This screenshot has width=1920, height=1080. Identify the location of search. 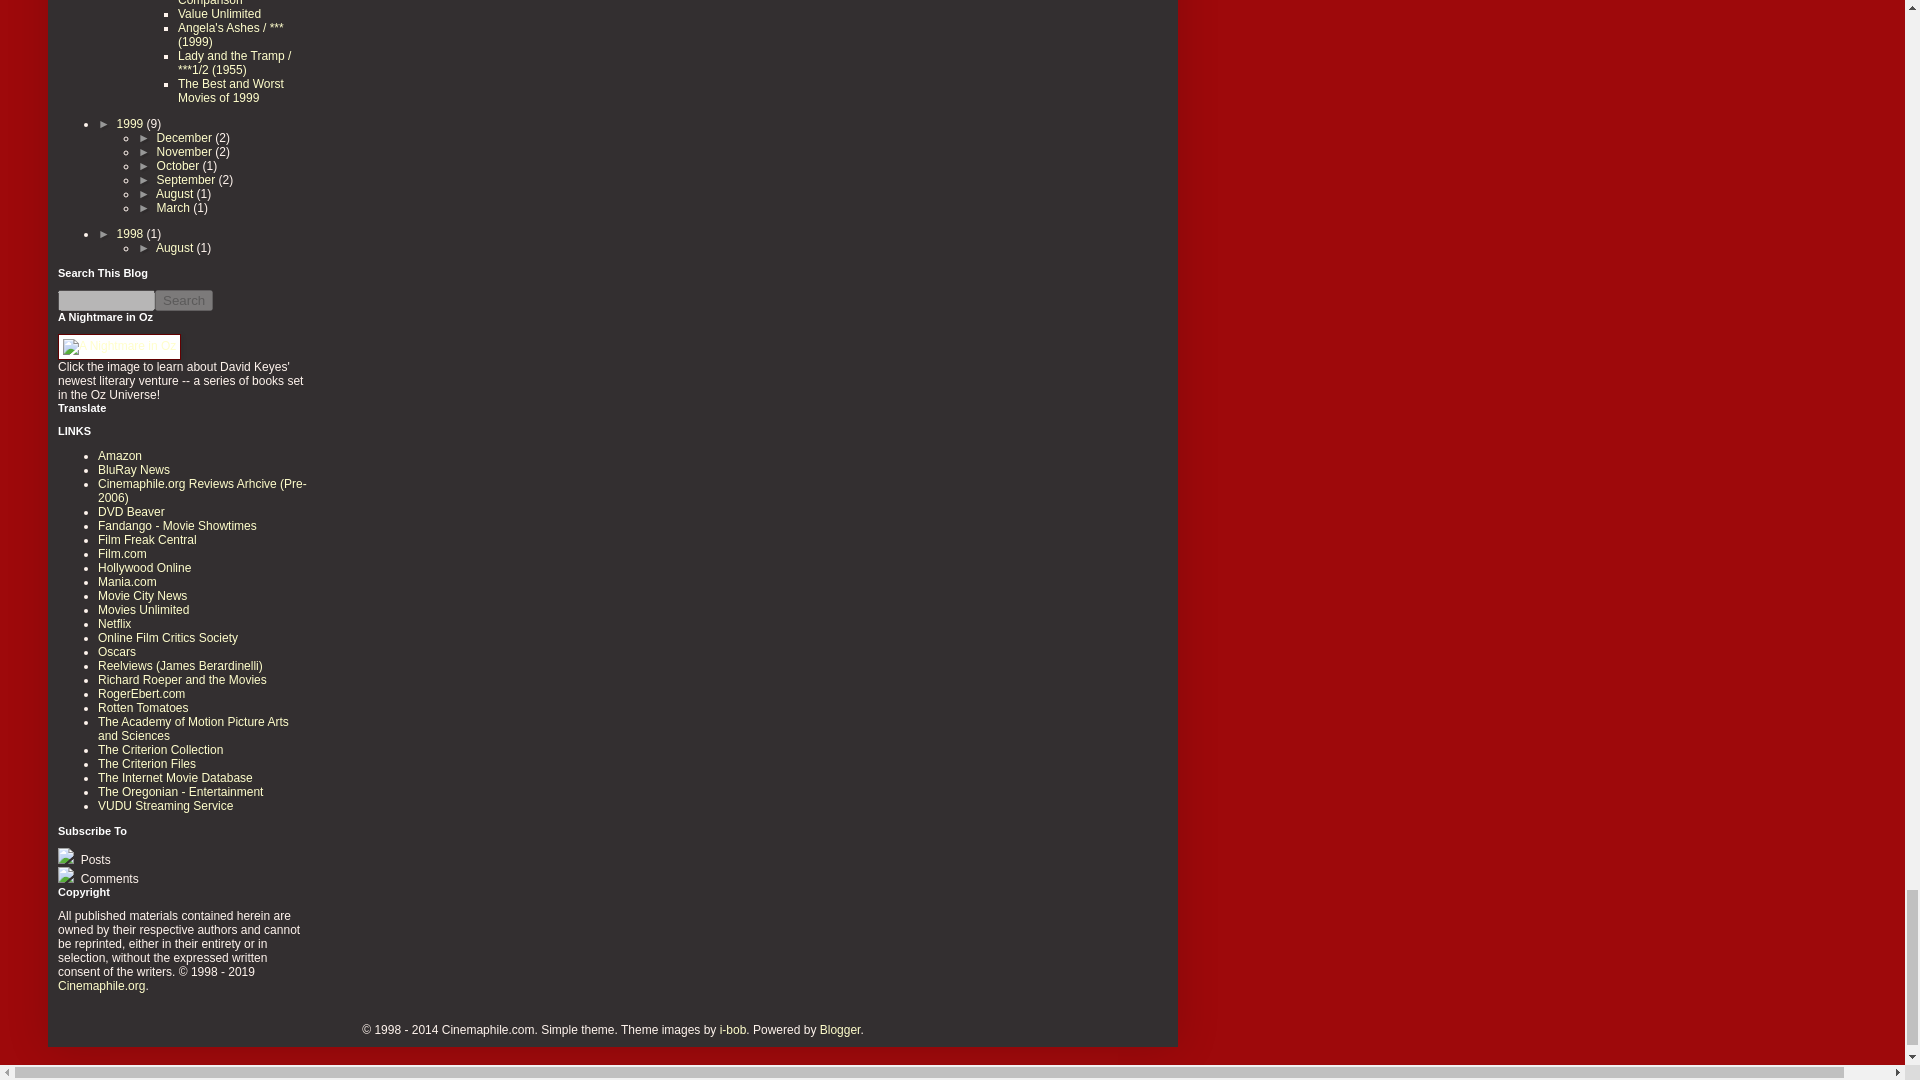
(106, 300).